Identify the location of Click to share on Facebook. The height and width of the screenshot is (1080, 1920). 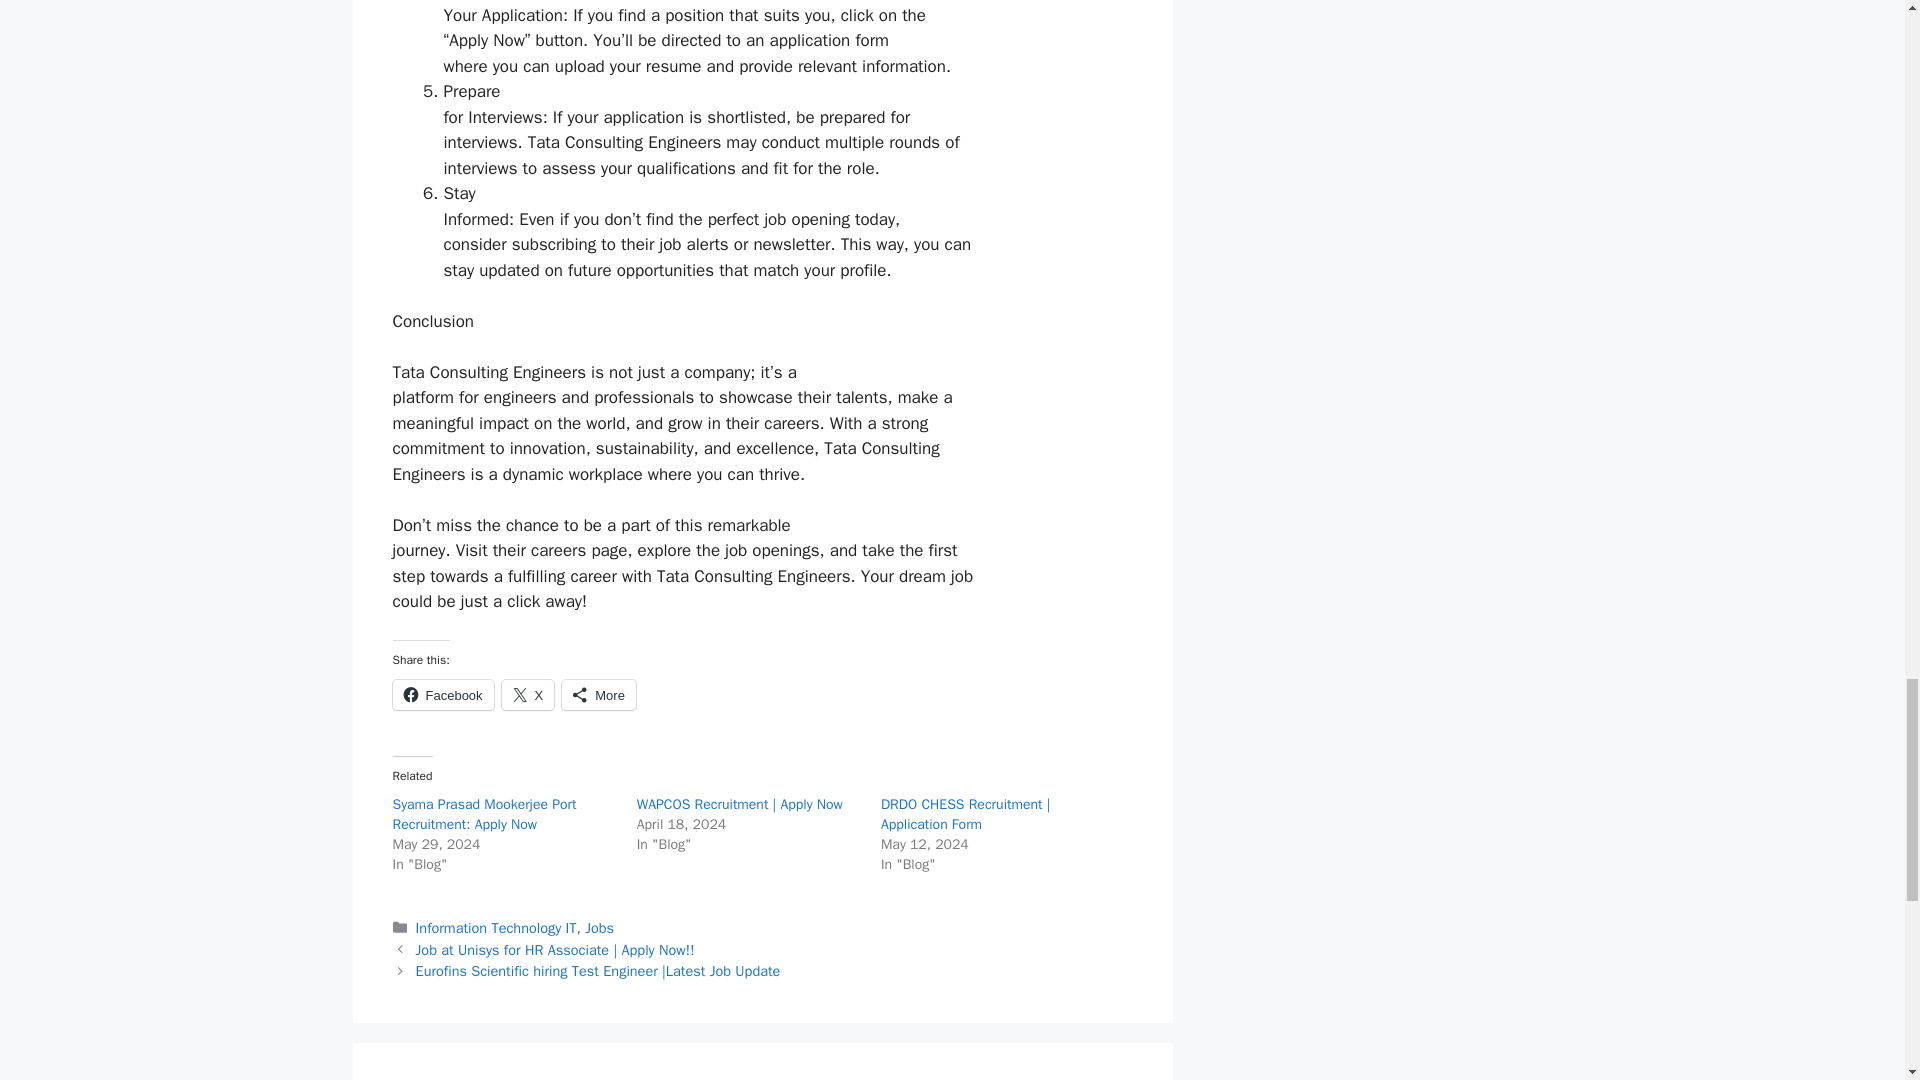
(442, 694).